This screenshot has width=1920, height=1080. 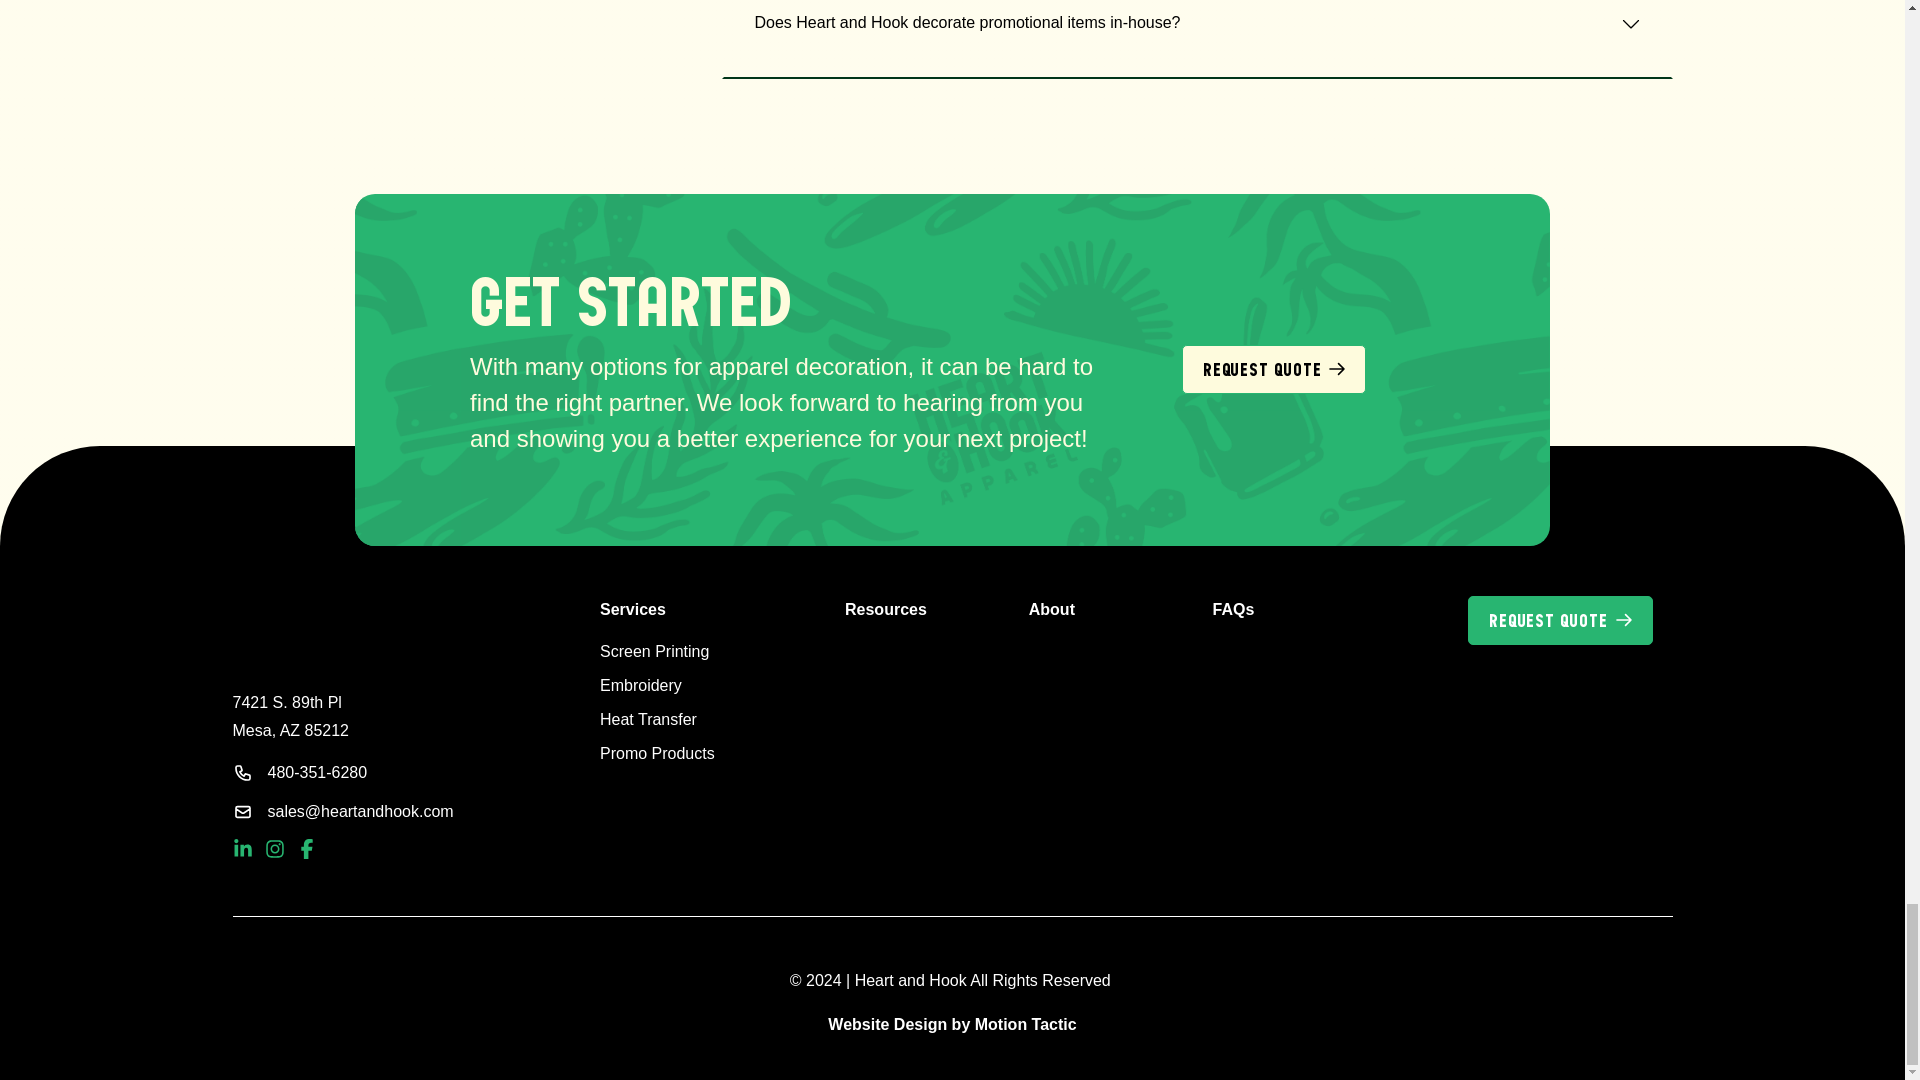 What do you see at coordinates (886, 608) in the screenshot?
I see `Resources` at bounding box center [886, 608].